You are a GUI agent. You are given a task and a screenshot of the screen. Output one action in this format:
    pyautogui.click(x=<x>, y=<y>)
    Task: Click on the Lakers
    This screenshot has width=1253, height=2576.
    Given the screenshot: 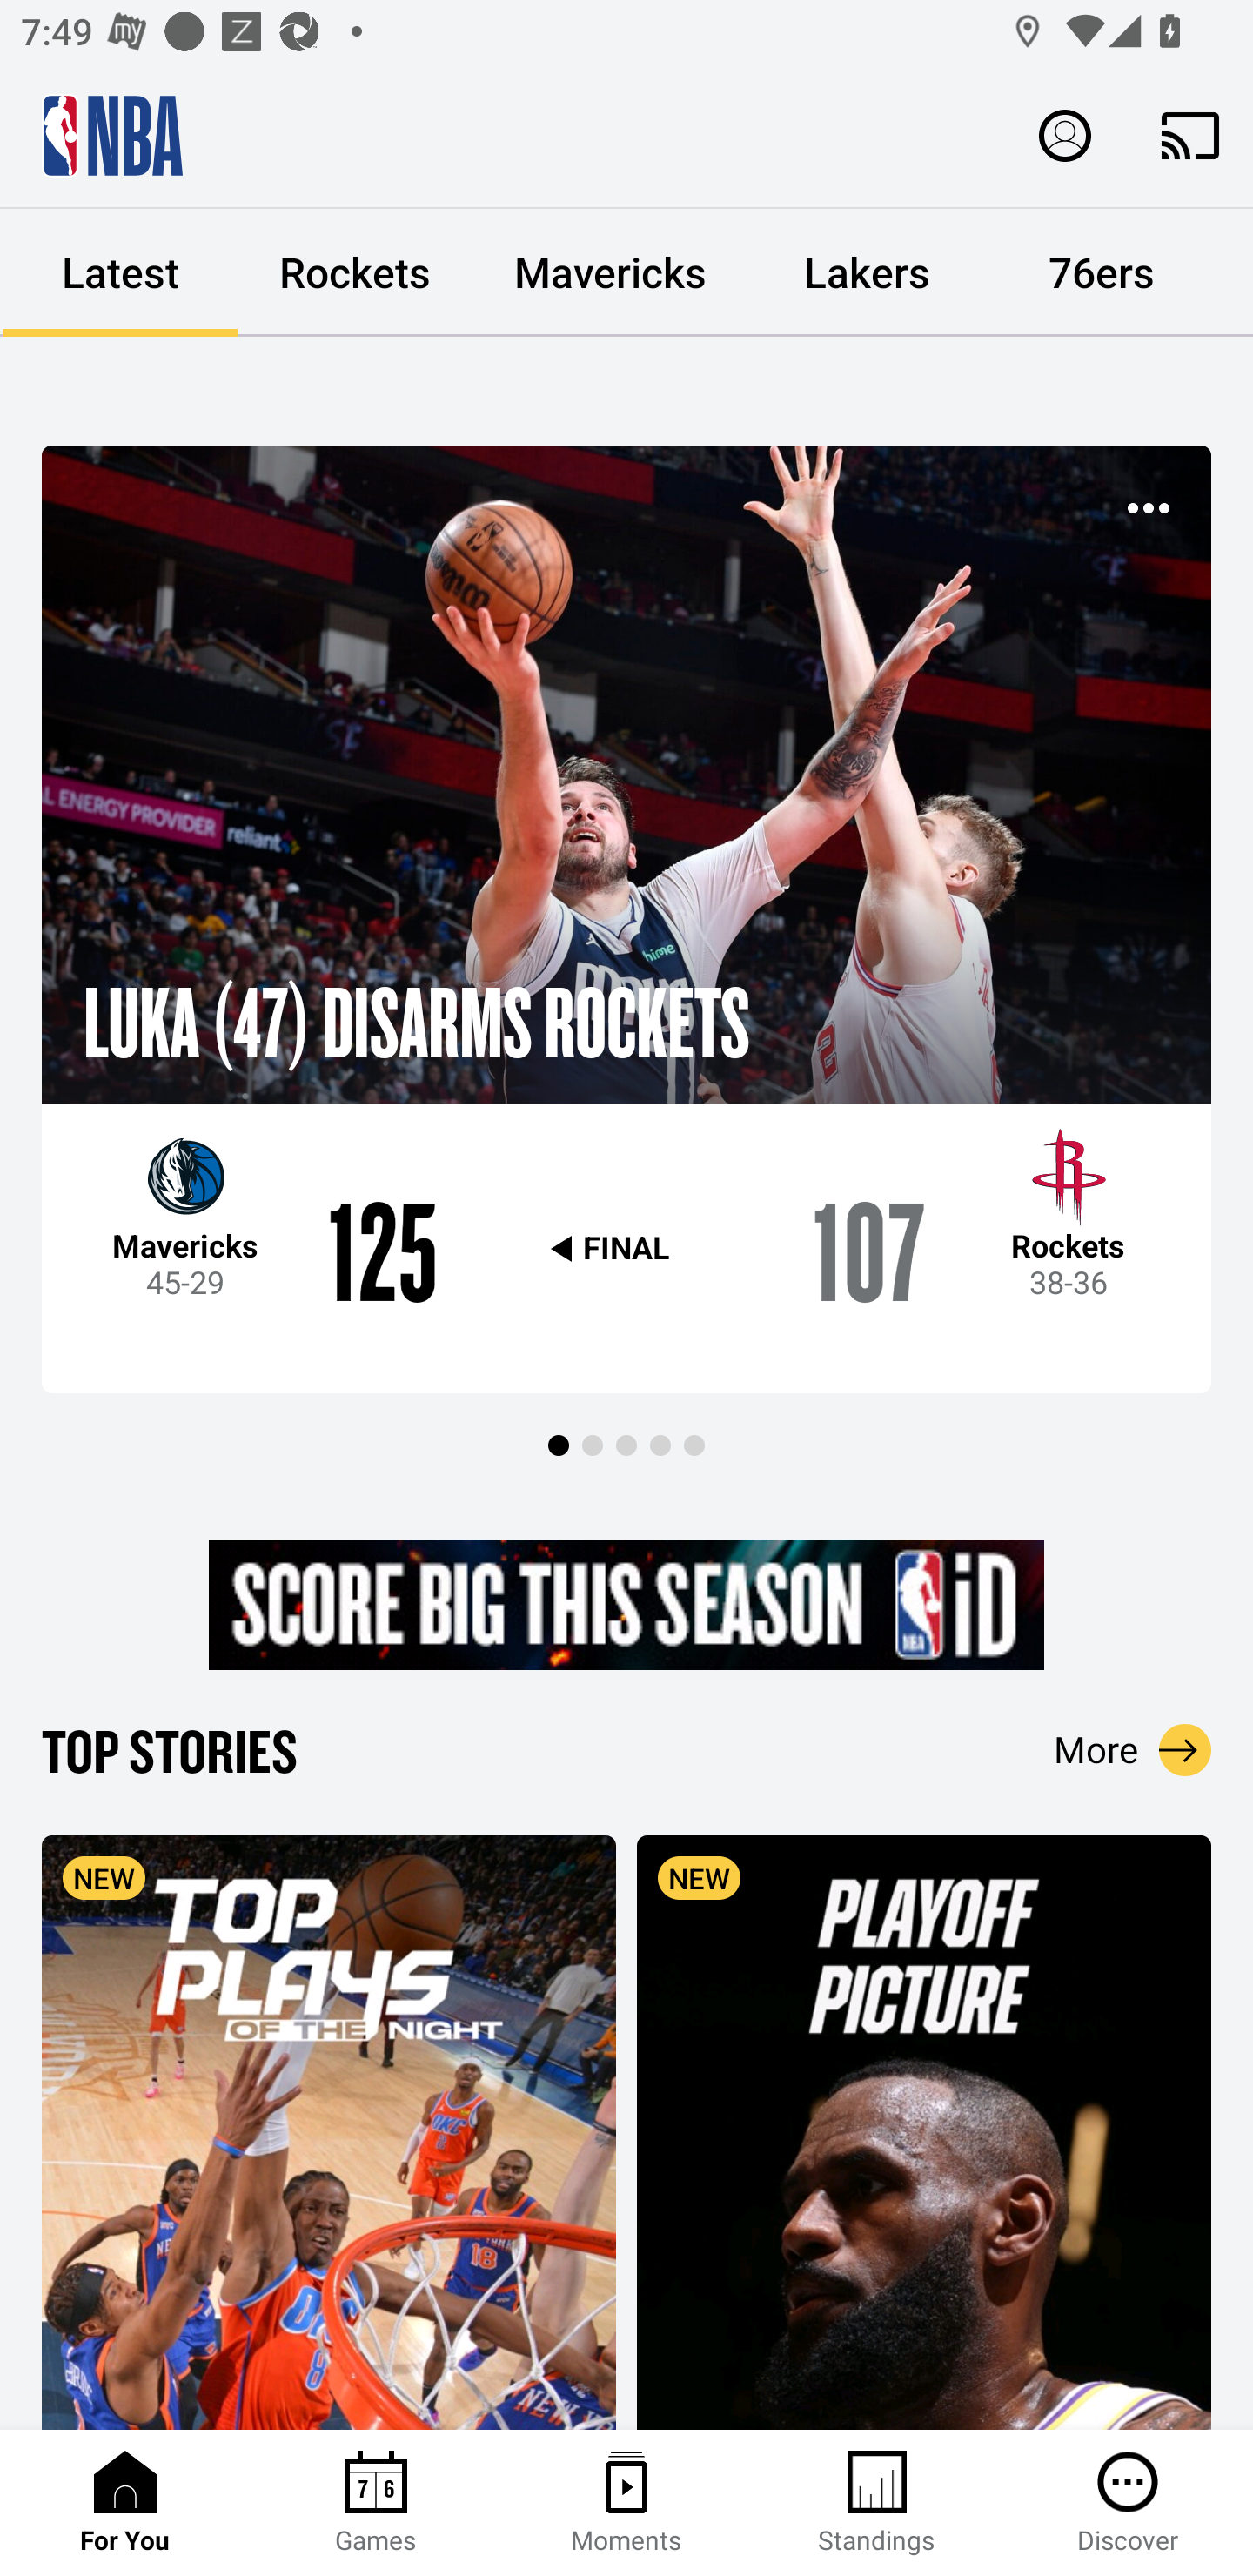 What is the action you would take?
    pyautogui.click(x=867, y=273)
    